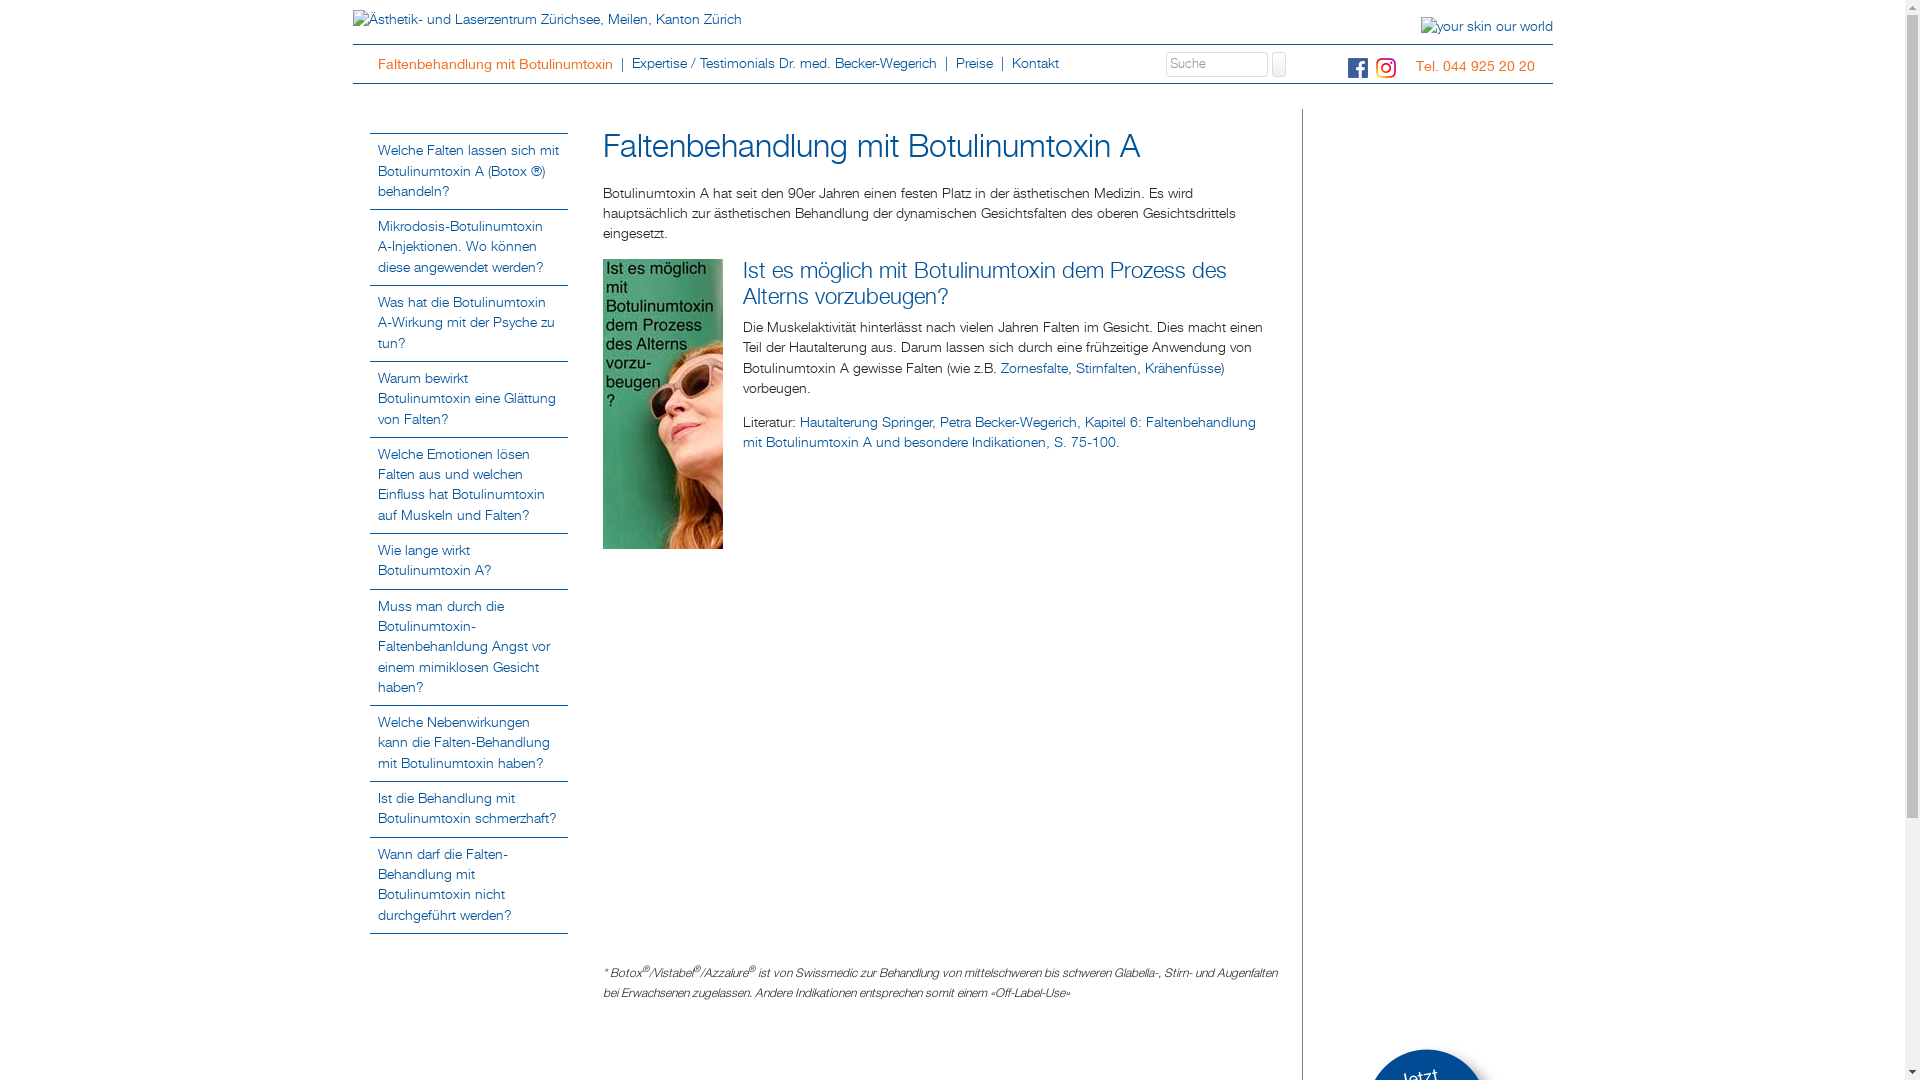  What do you see at coordinates (468, 809) in the screenshot?
I see `Ist die Behandlung mit Botulinumtoxin schmerzhaft?` at bounding box center [468, 809].